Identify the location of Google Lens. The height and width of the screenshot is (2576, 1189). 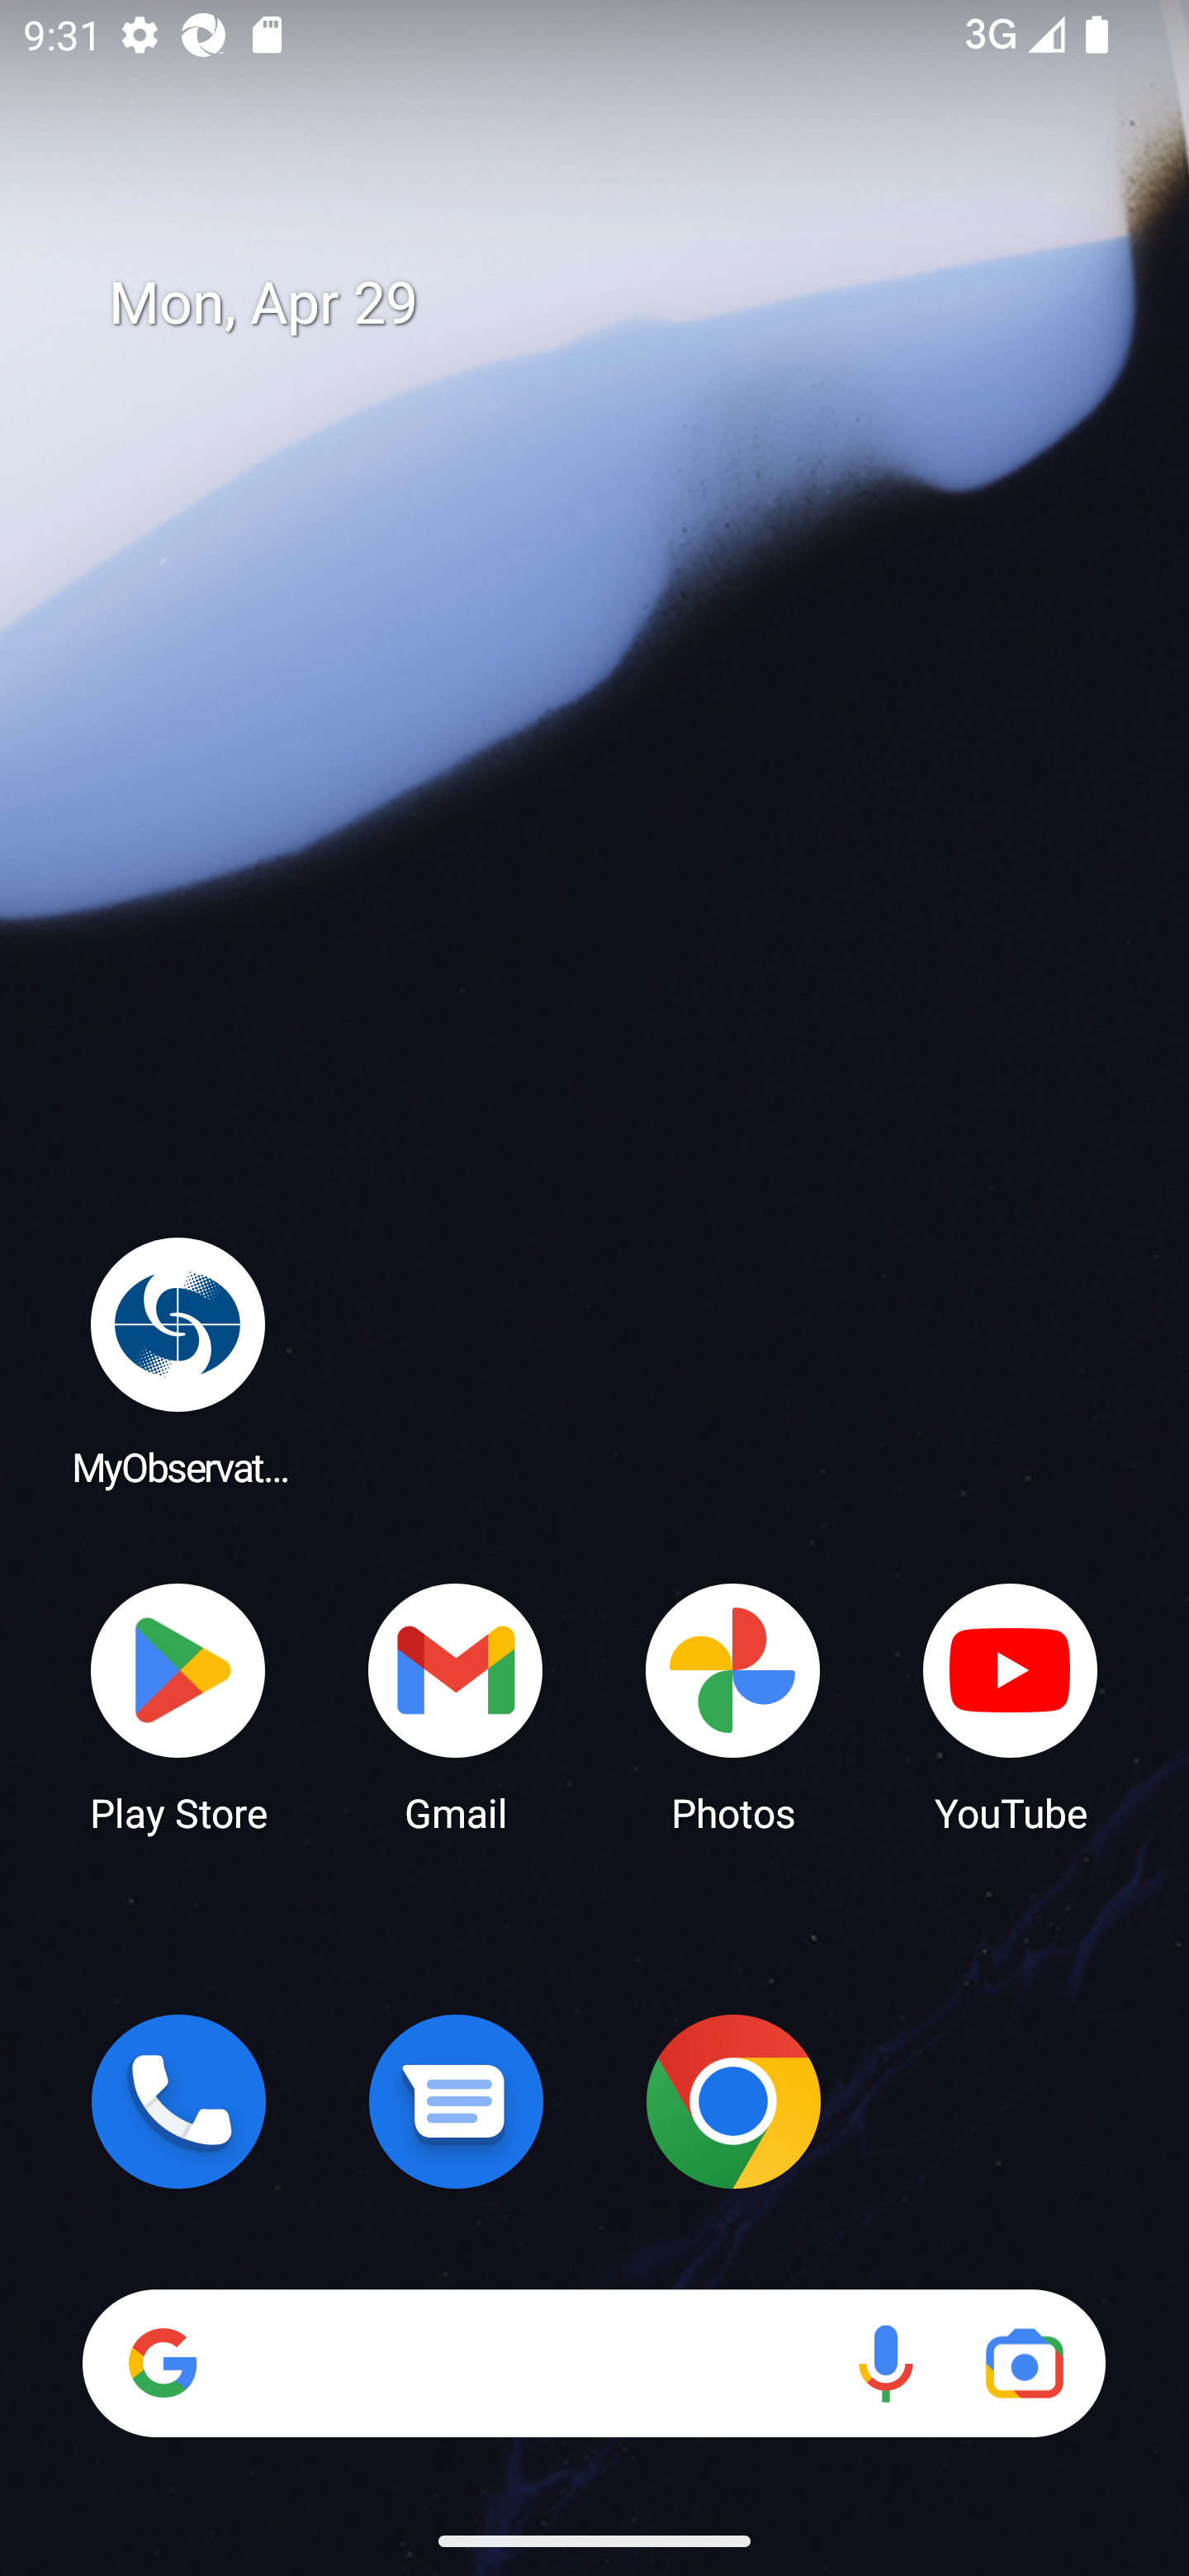
(1024, 2363).